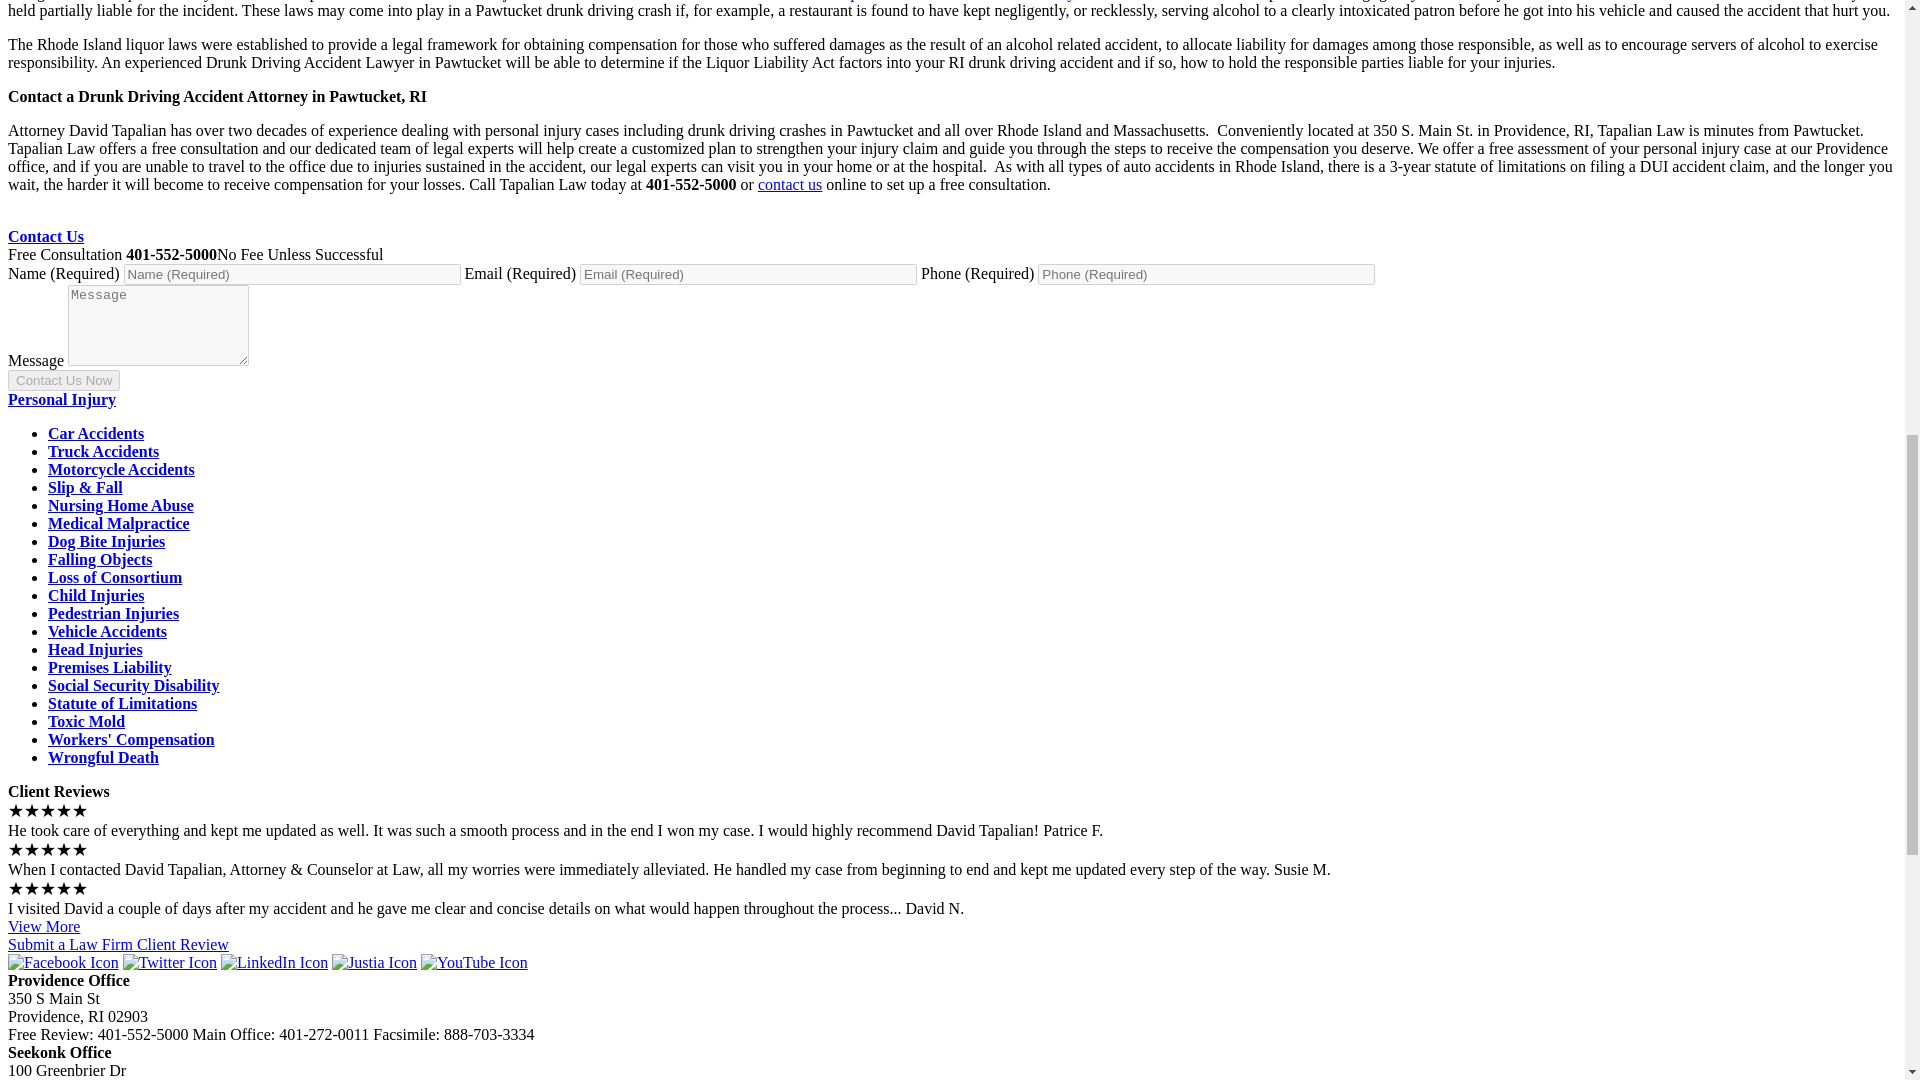 This screenshot has width=1920, height=1080. What do you see at coordinates (96, 433) in the screenshot?
I see `Car Accidents` at bounding box center [96, 433].